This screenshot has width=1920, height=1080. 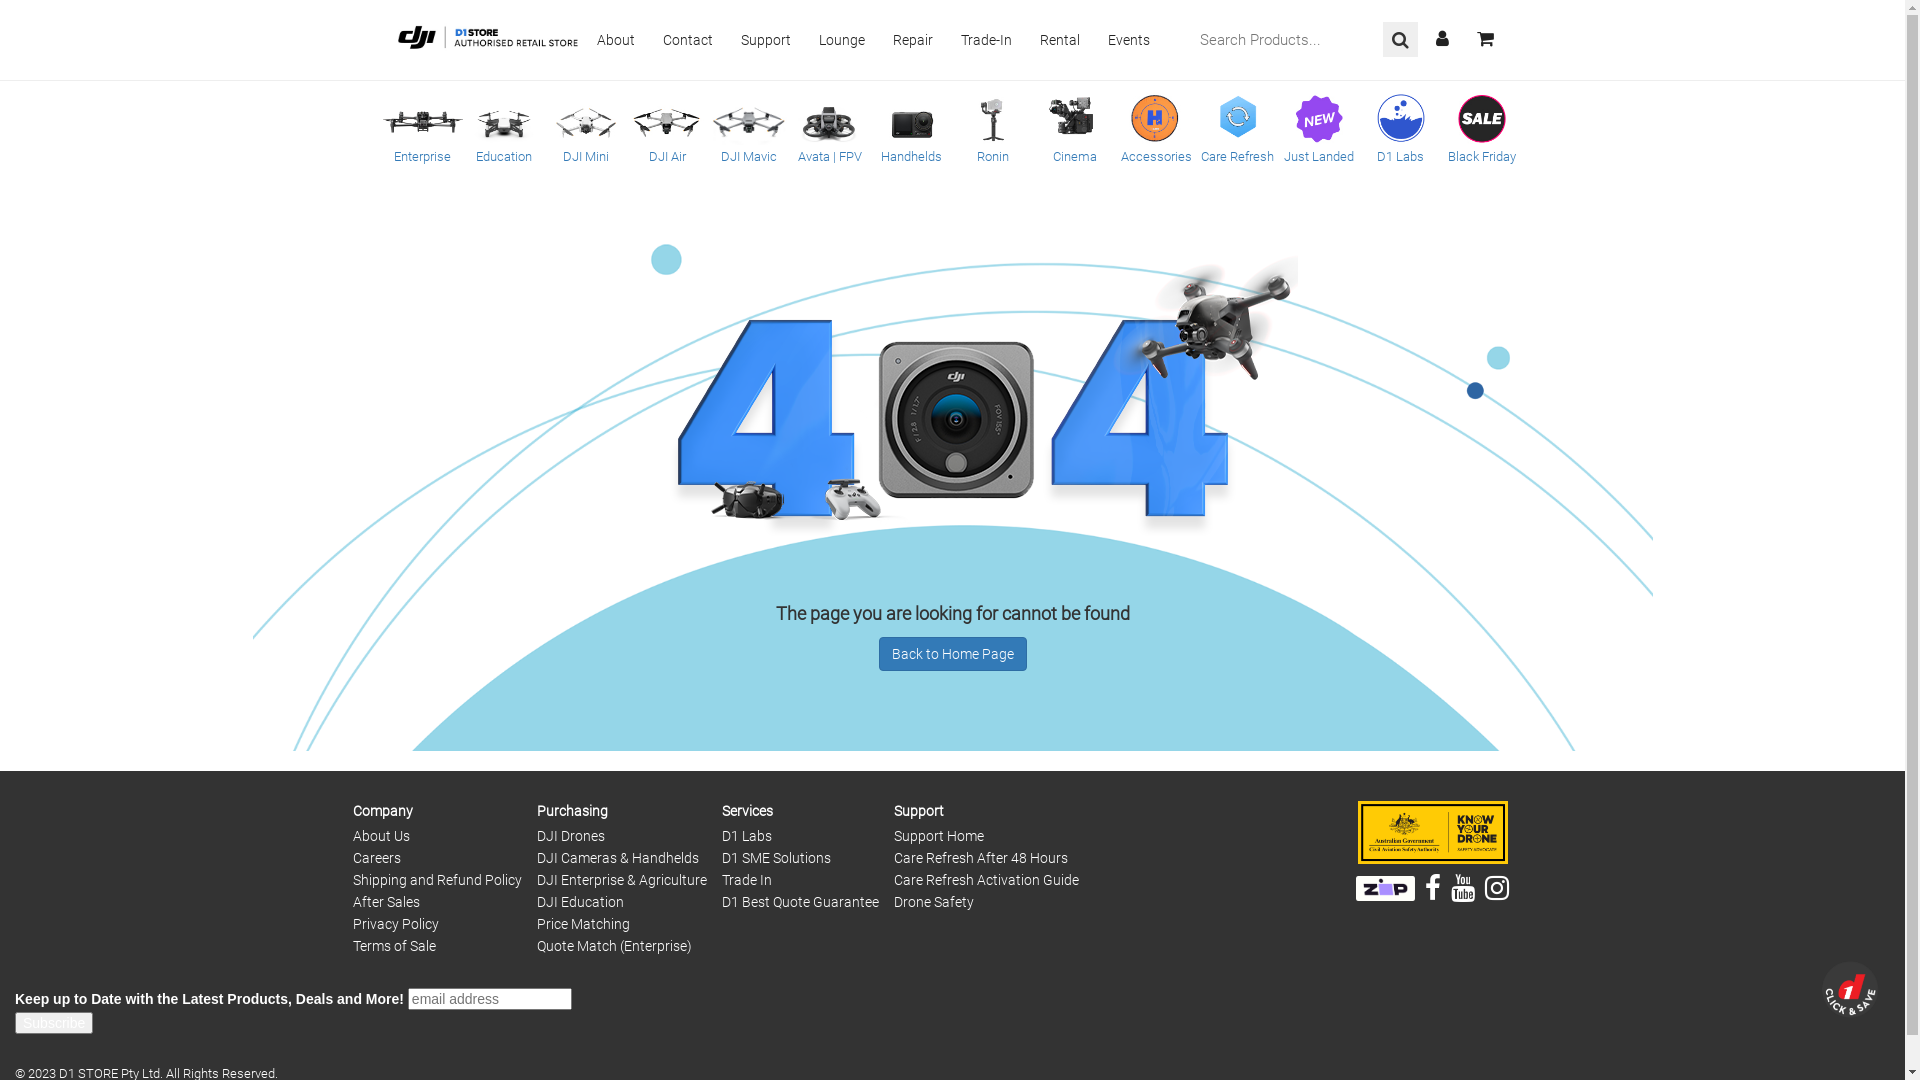 I want to click on Back to Home Page, so click(x=952, y=654).